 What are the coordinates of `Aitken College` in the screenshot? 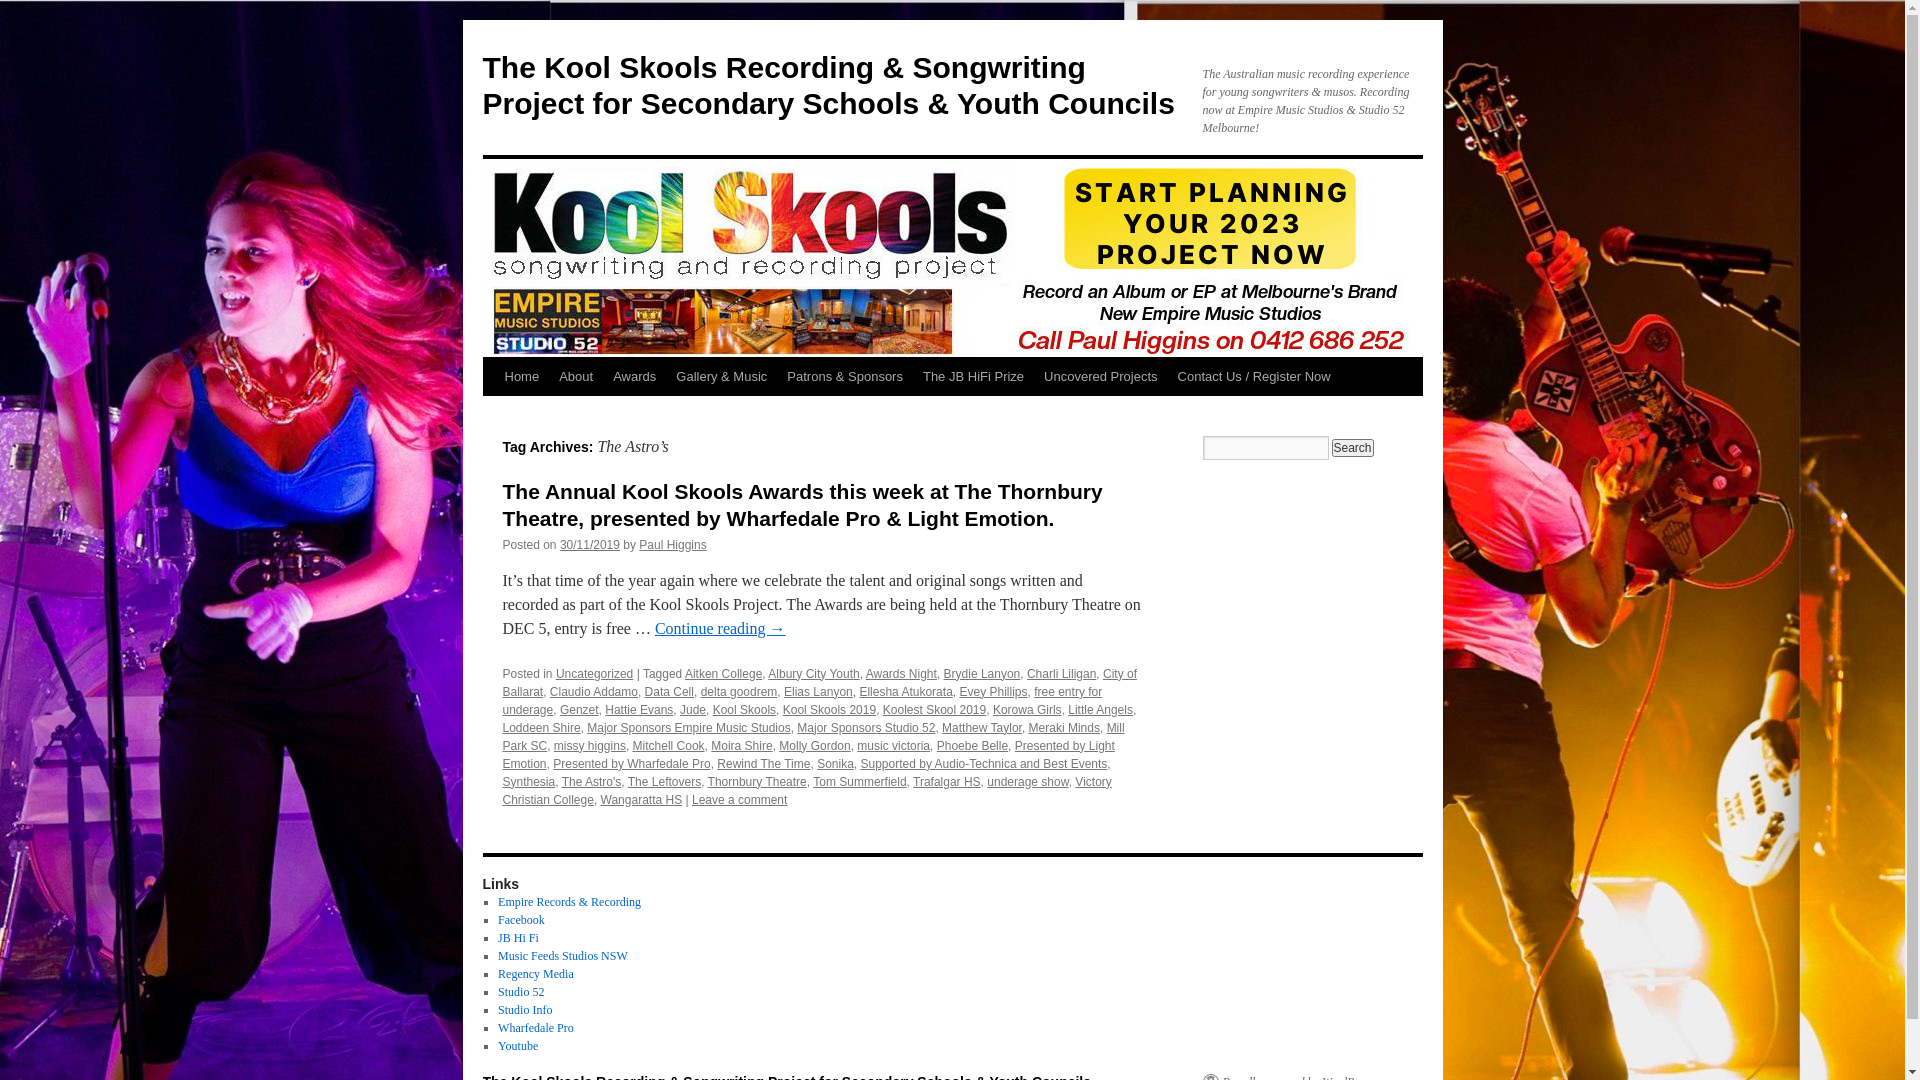 It's located at (724, 674).